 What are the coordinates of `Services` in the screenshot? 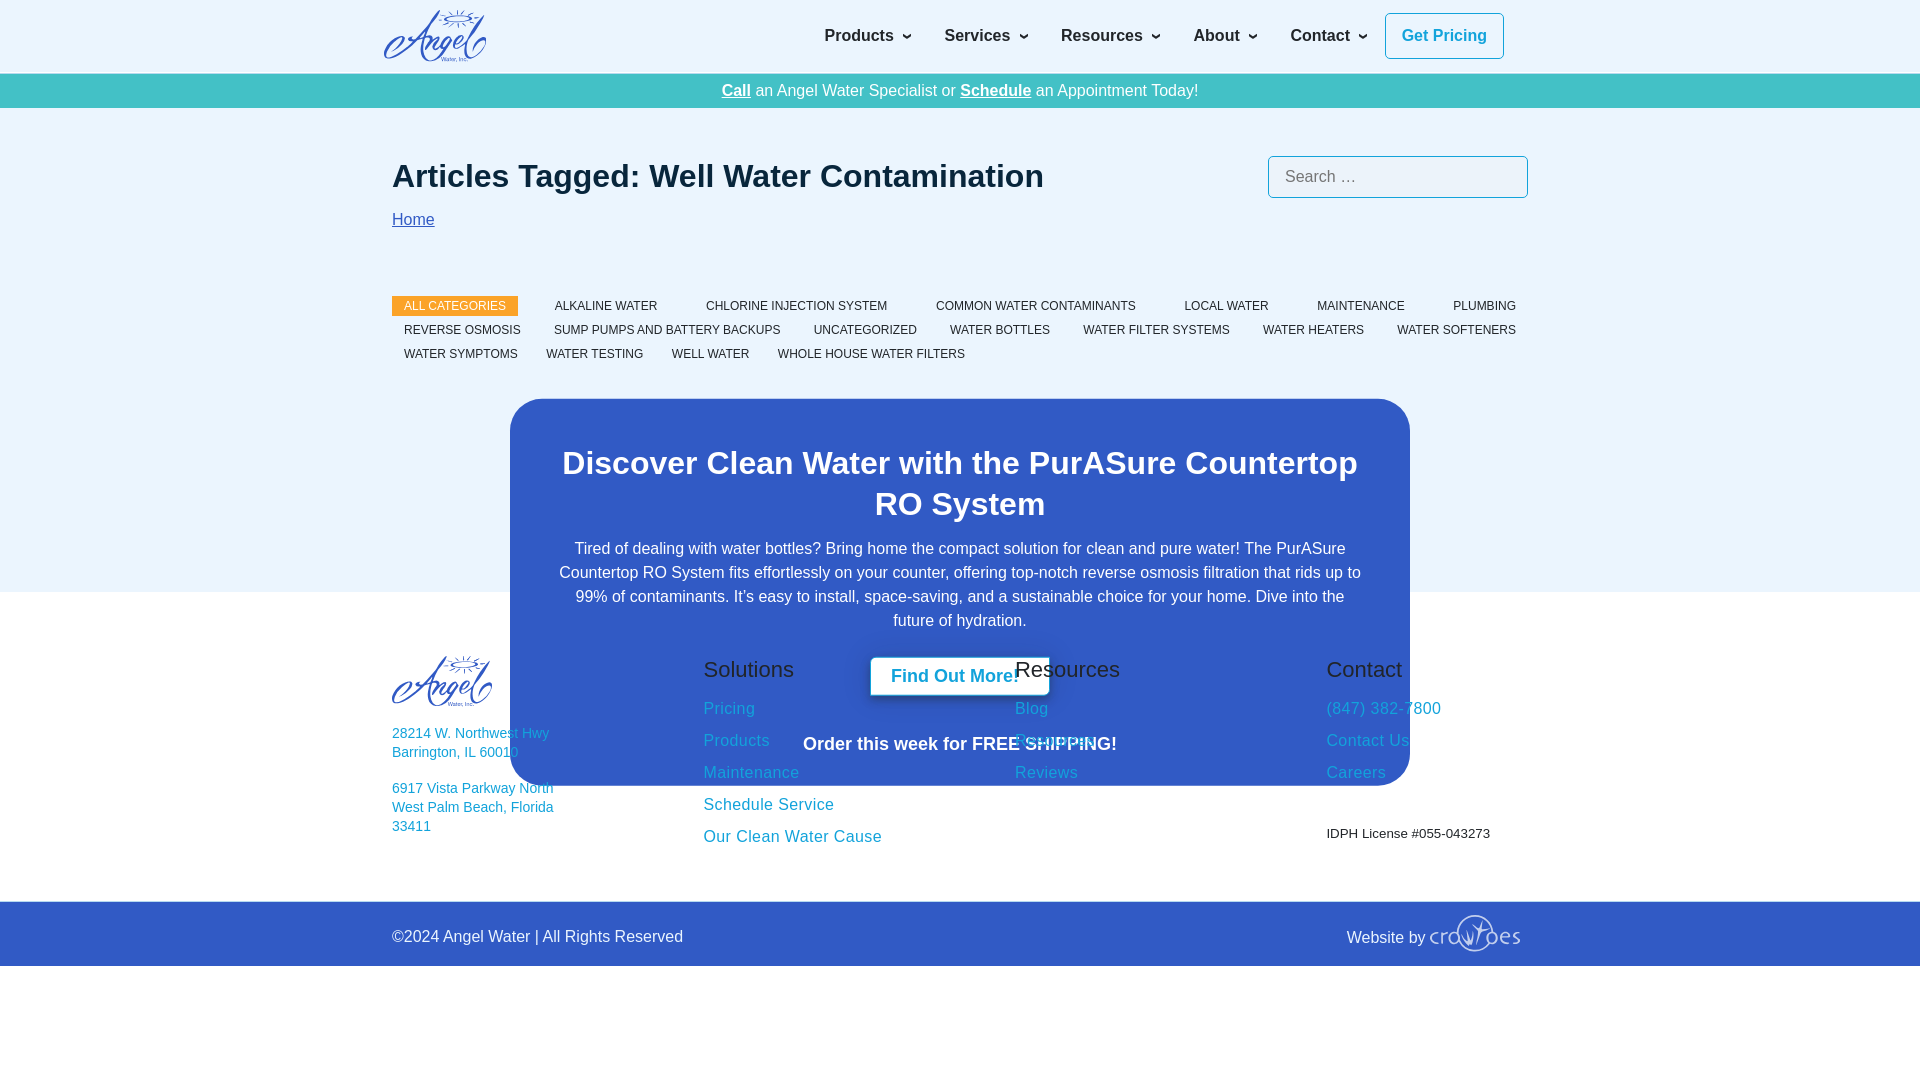 It's located at (988, 36).